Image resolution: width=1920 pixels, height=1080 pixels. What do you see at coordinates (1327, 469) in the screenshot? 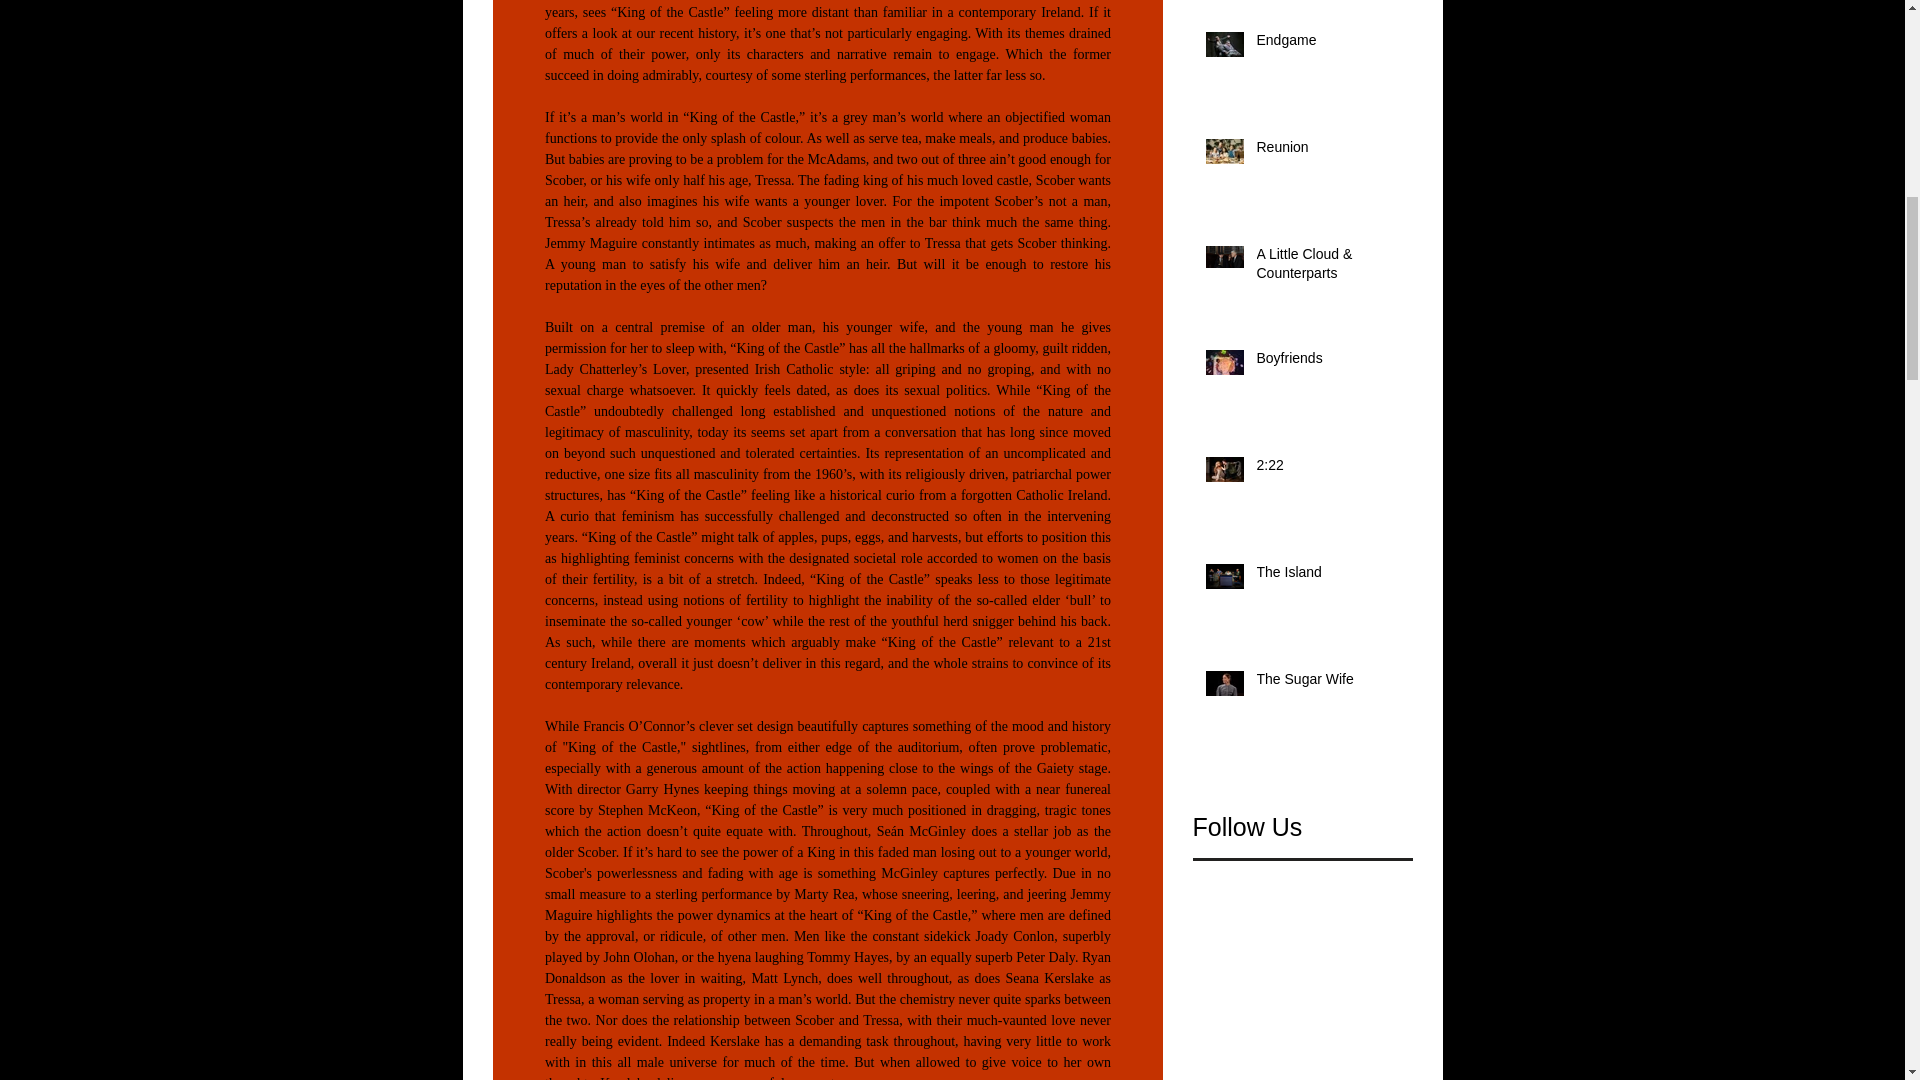
I see `2:22` at bounding box center [1327, 469].